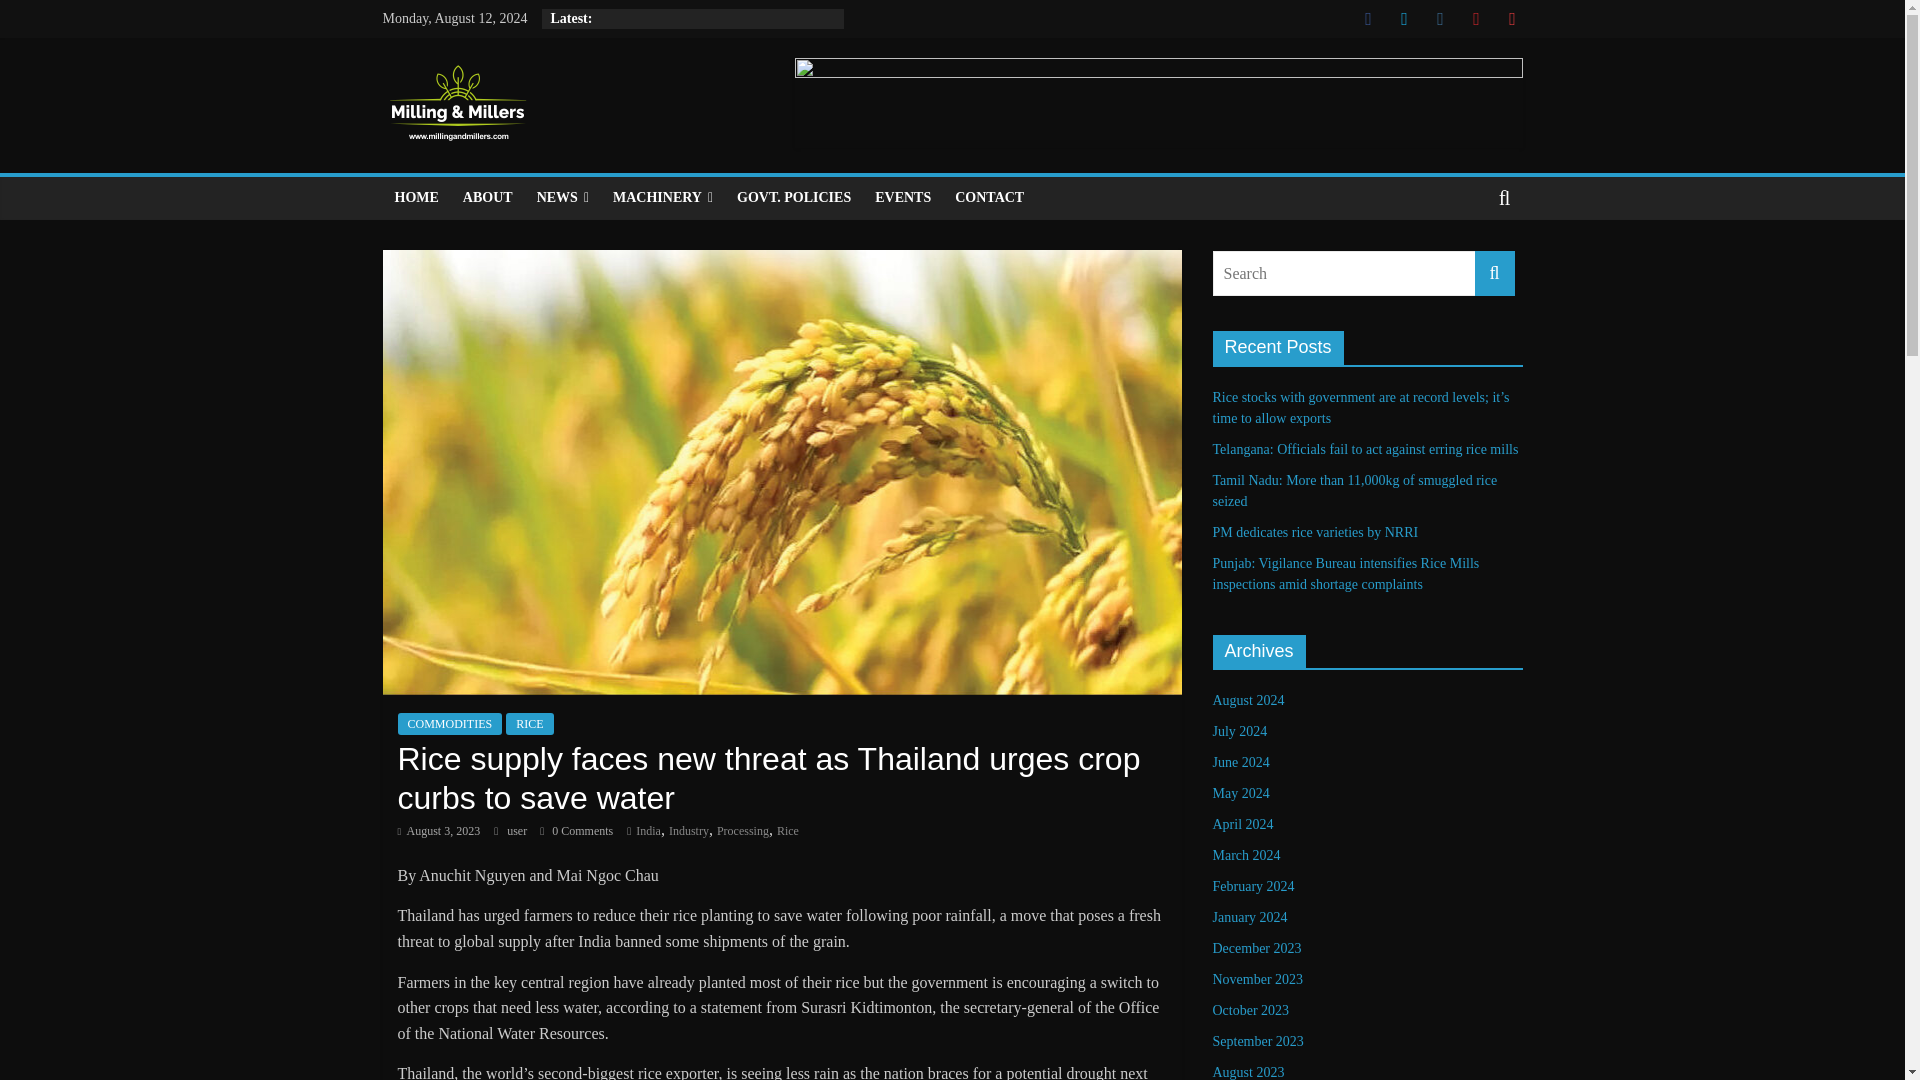 This screenshot has height=1080, width=1920. Describe the element at coordinates (902, 198) in the screenshot. I see `EVENTS` at that location.